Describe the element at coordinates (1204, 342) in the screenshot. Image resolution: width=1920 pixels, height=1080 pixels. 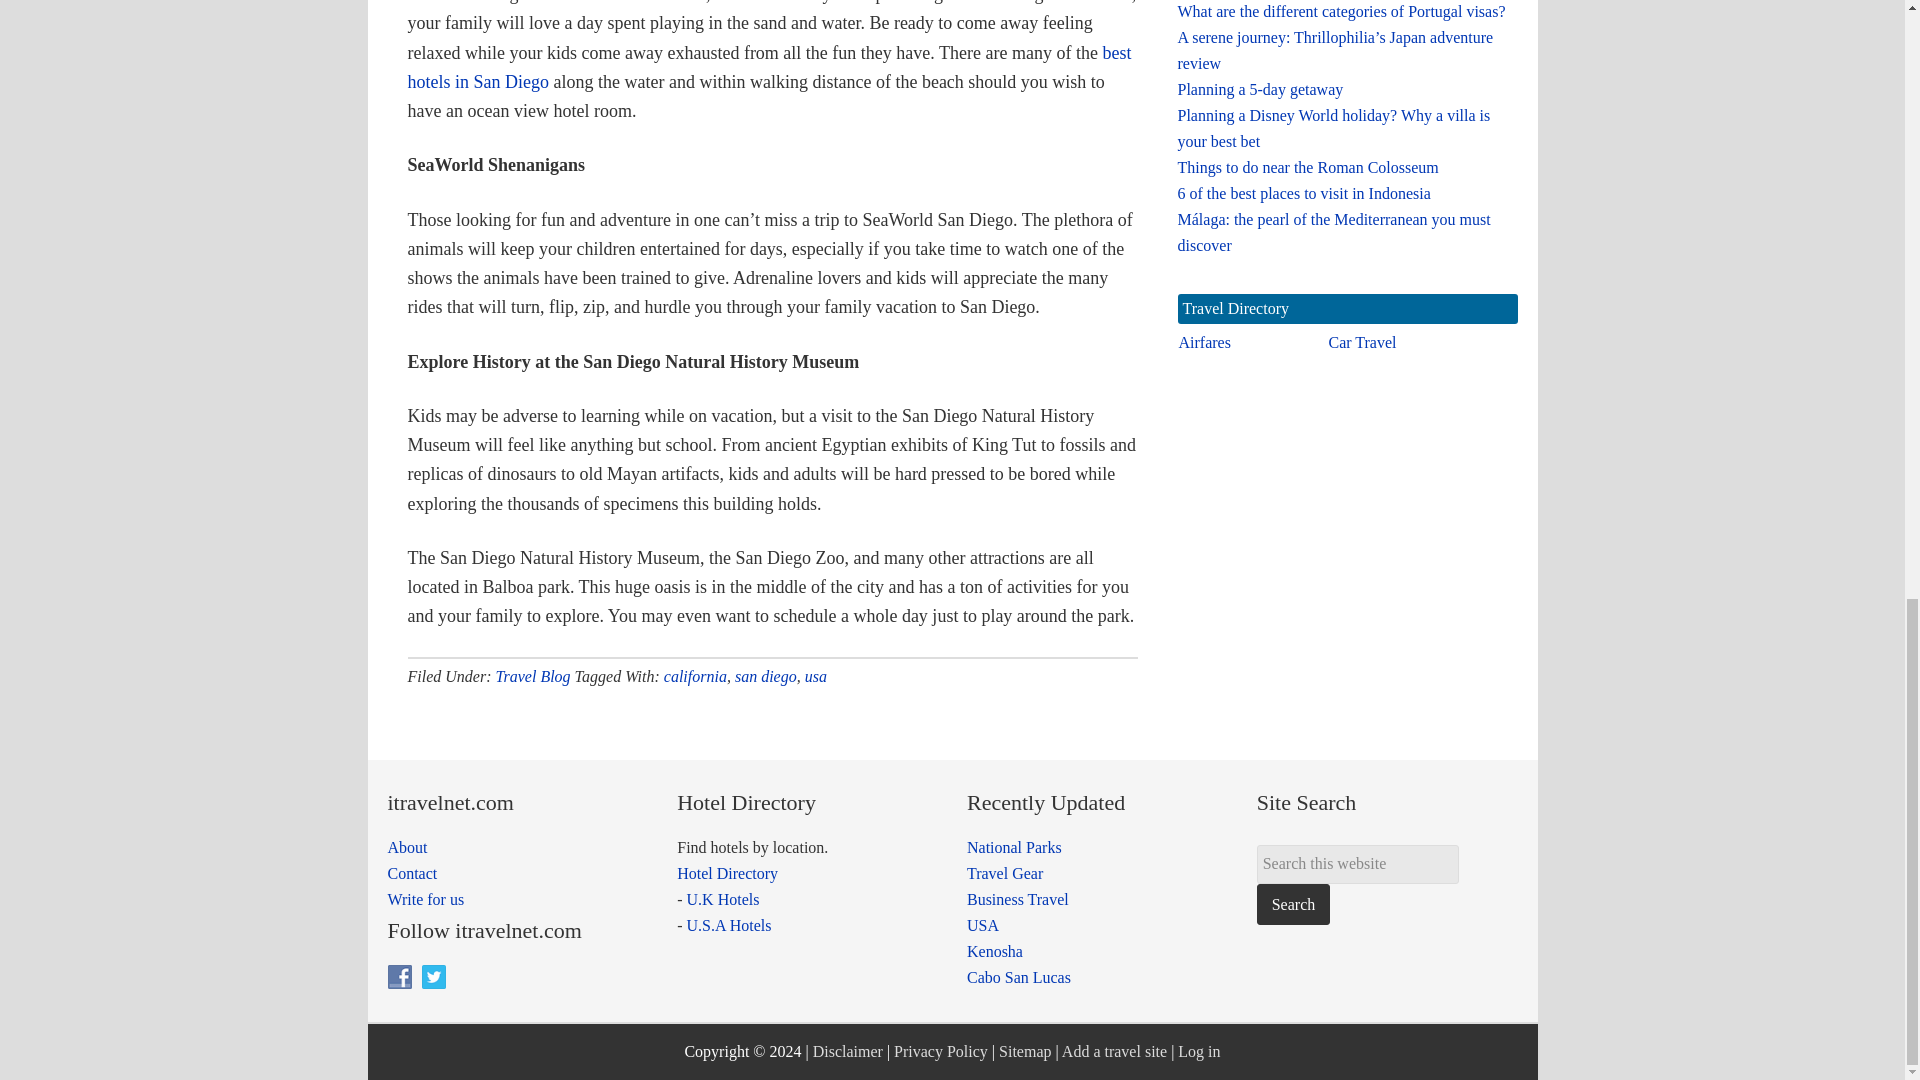
I see `Airfares` at that location.